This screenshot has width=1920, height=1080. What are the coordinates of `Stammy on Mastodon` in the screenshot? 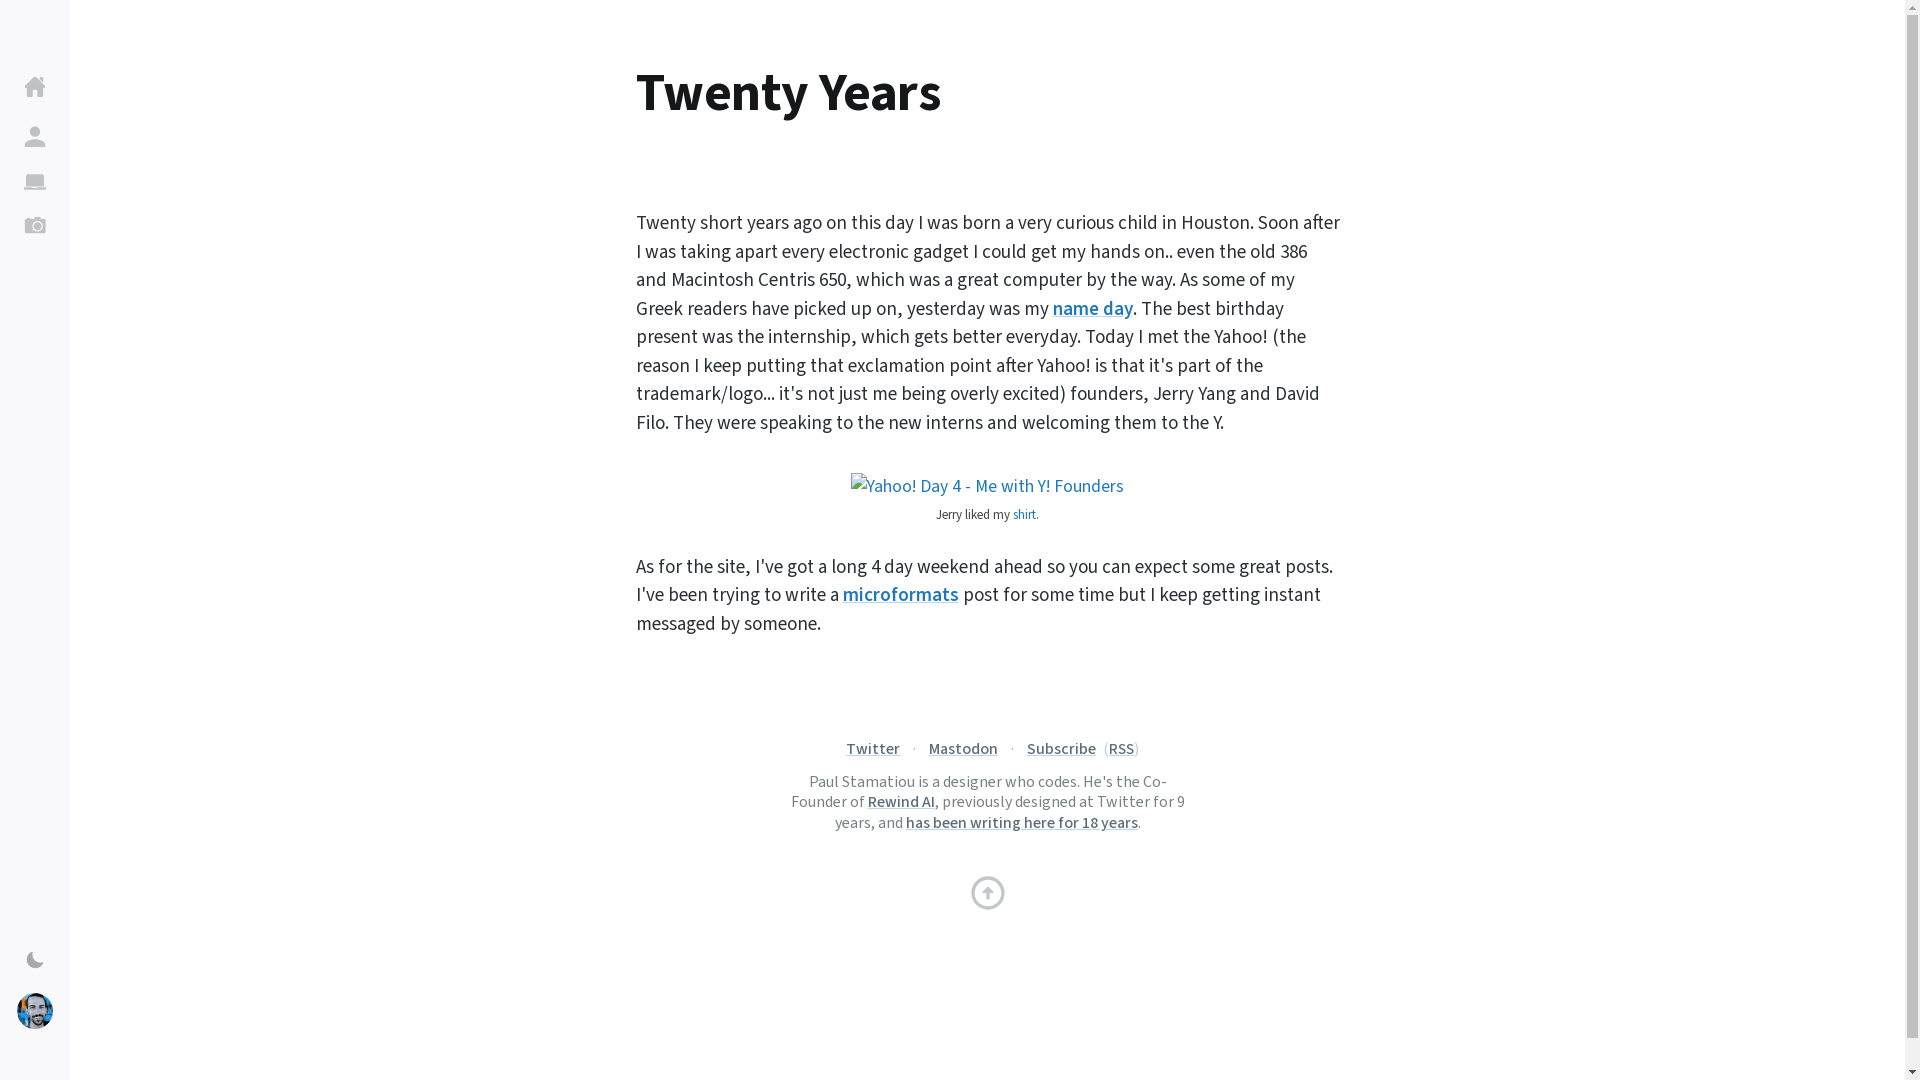 It's located at (964, 748).